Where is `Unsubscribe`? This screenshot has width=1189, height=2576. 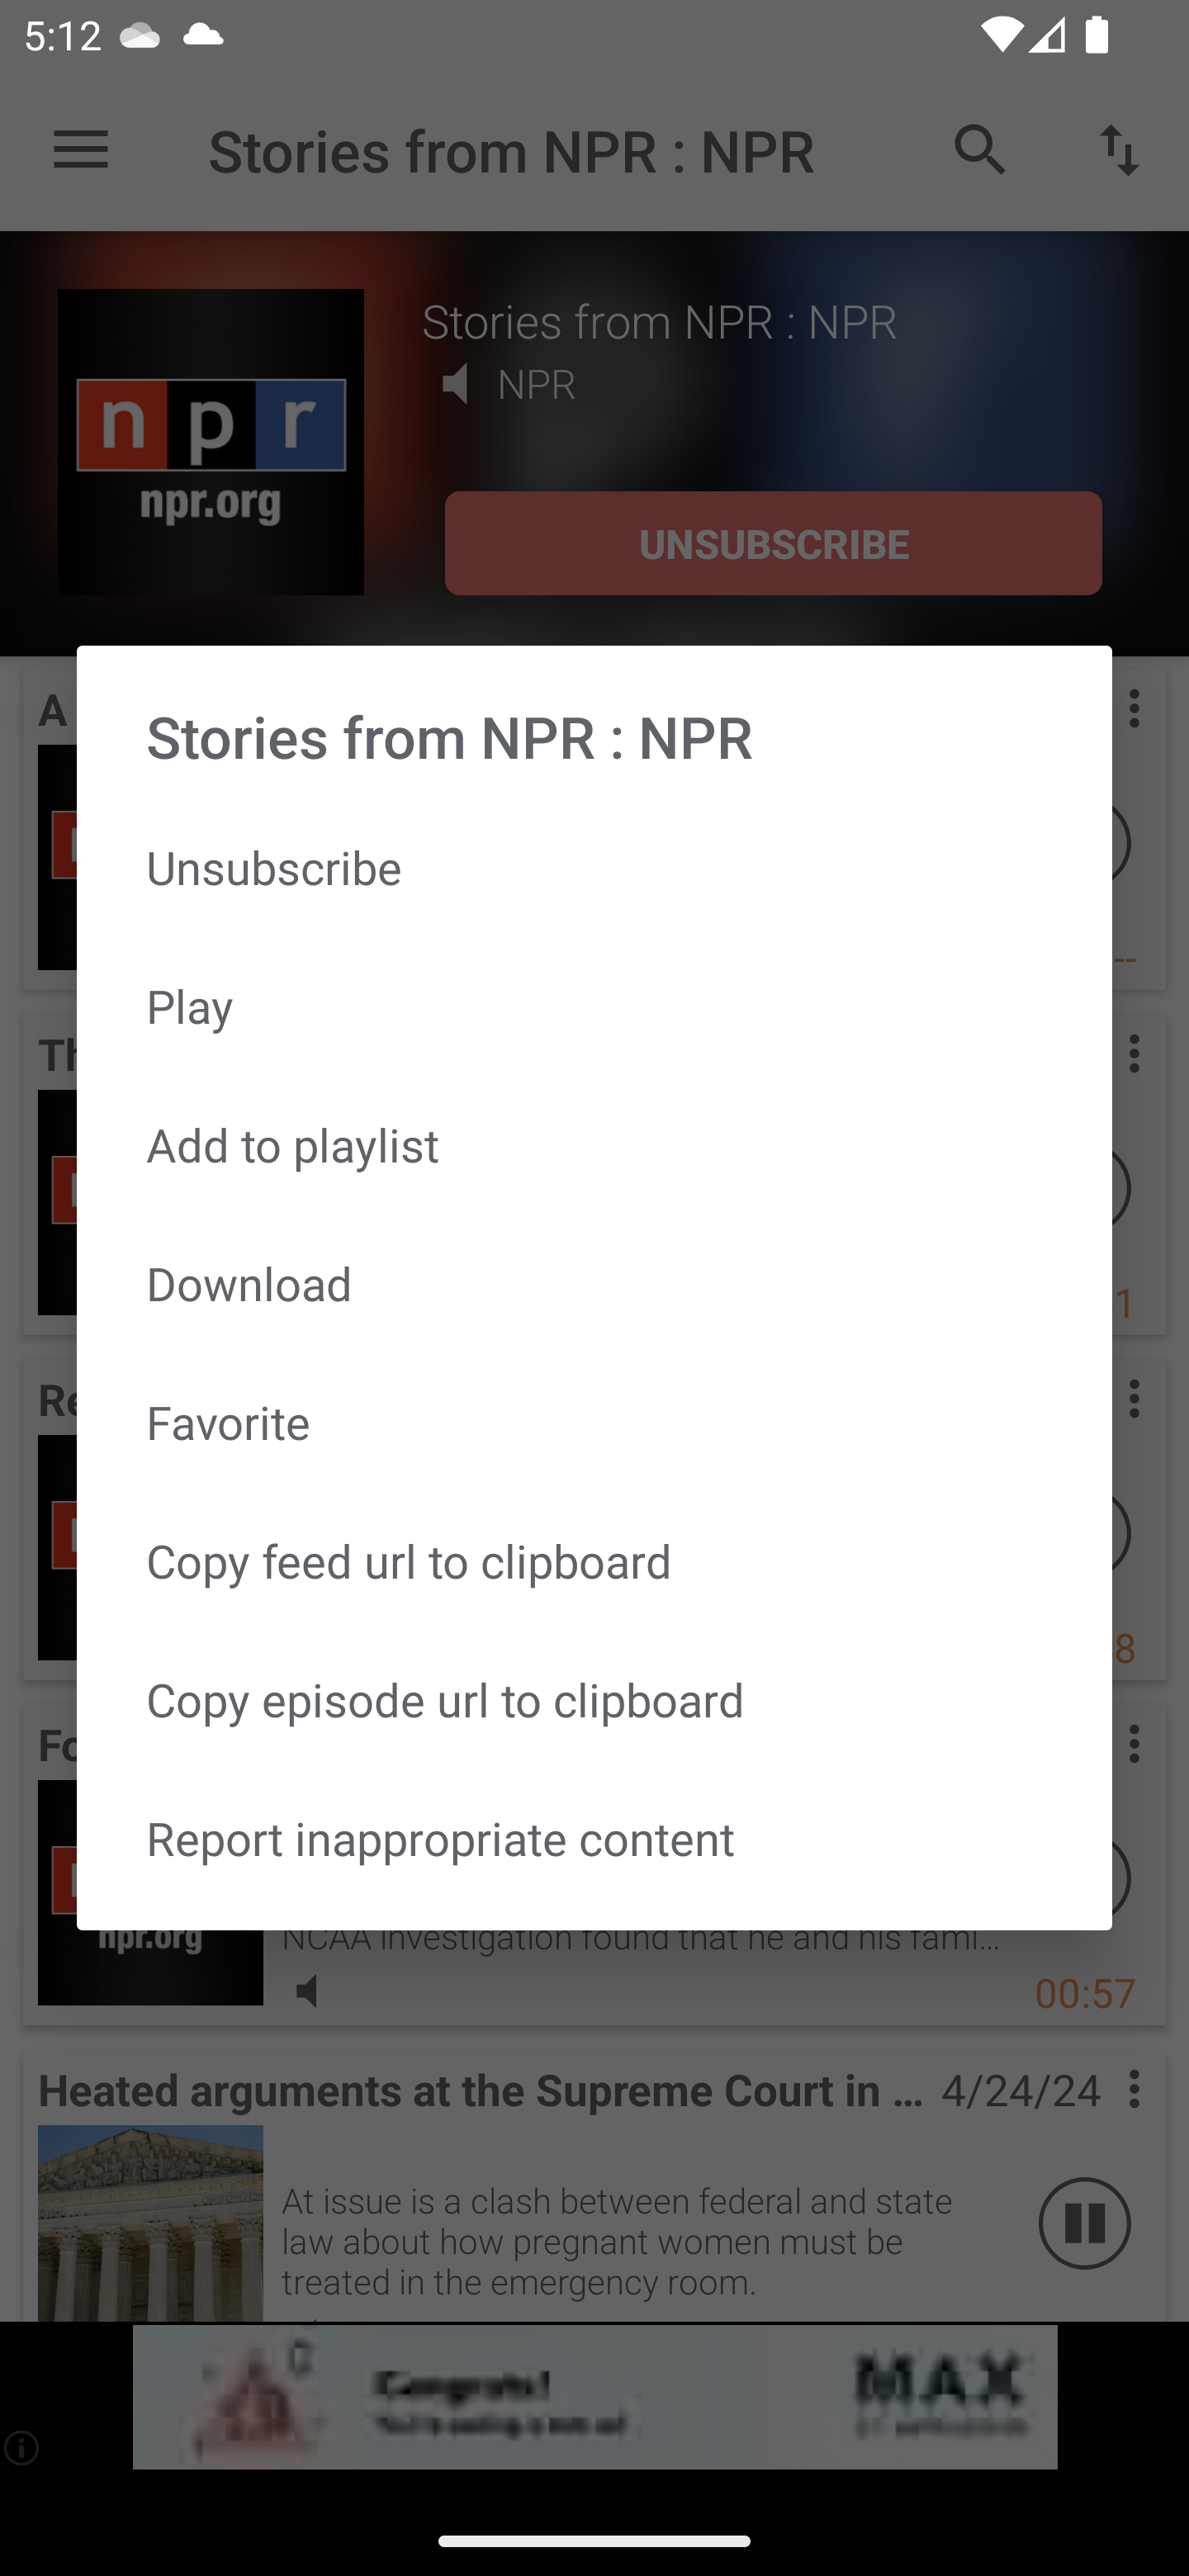 Unsubscribe is located at coordinates (594, 867).